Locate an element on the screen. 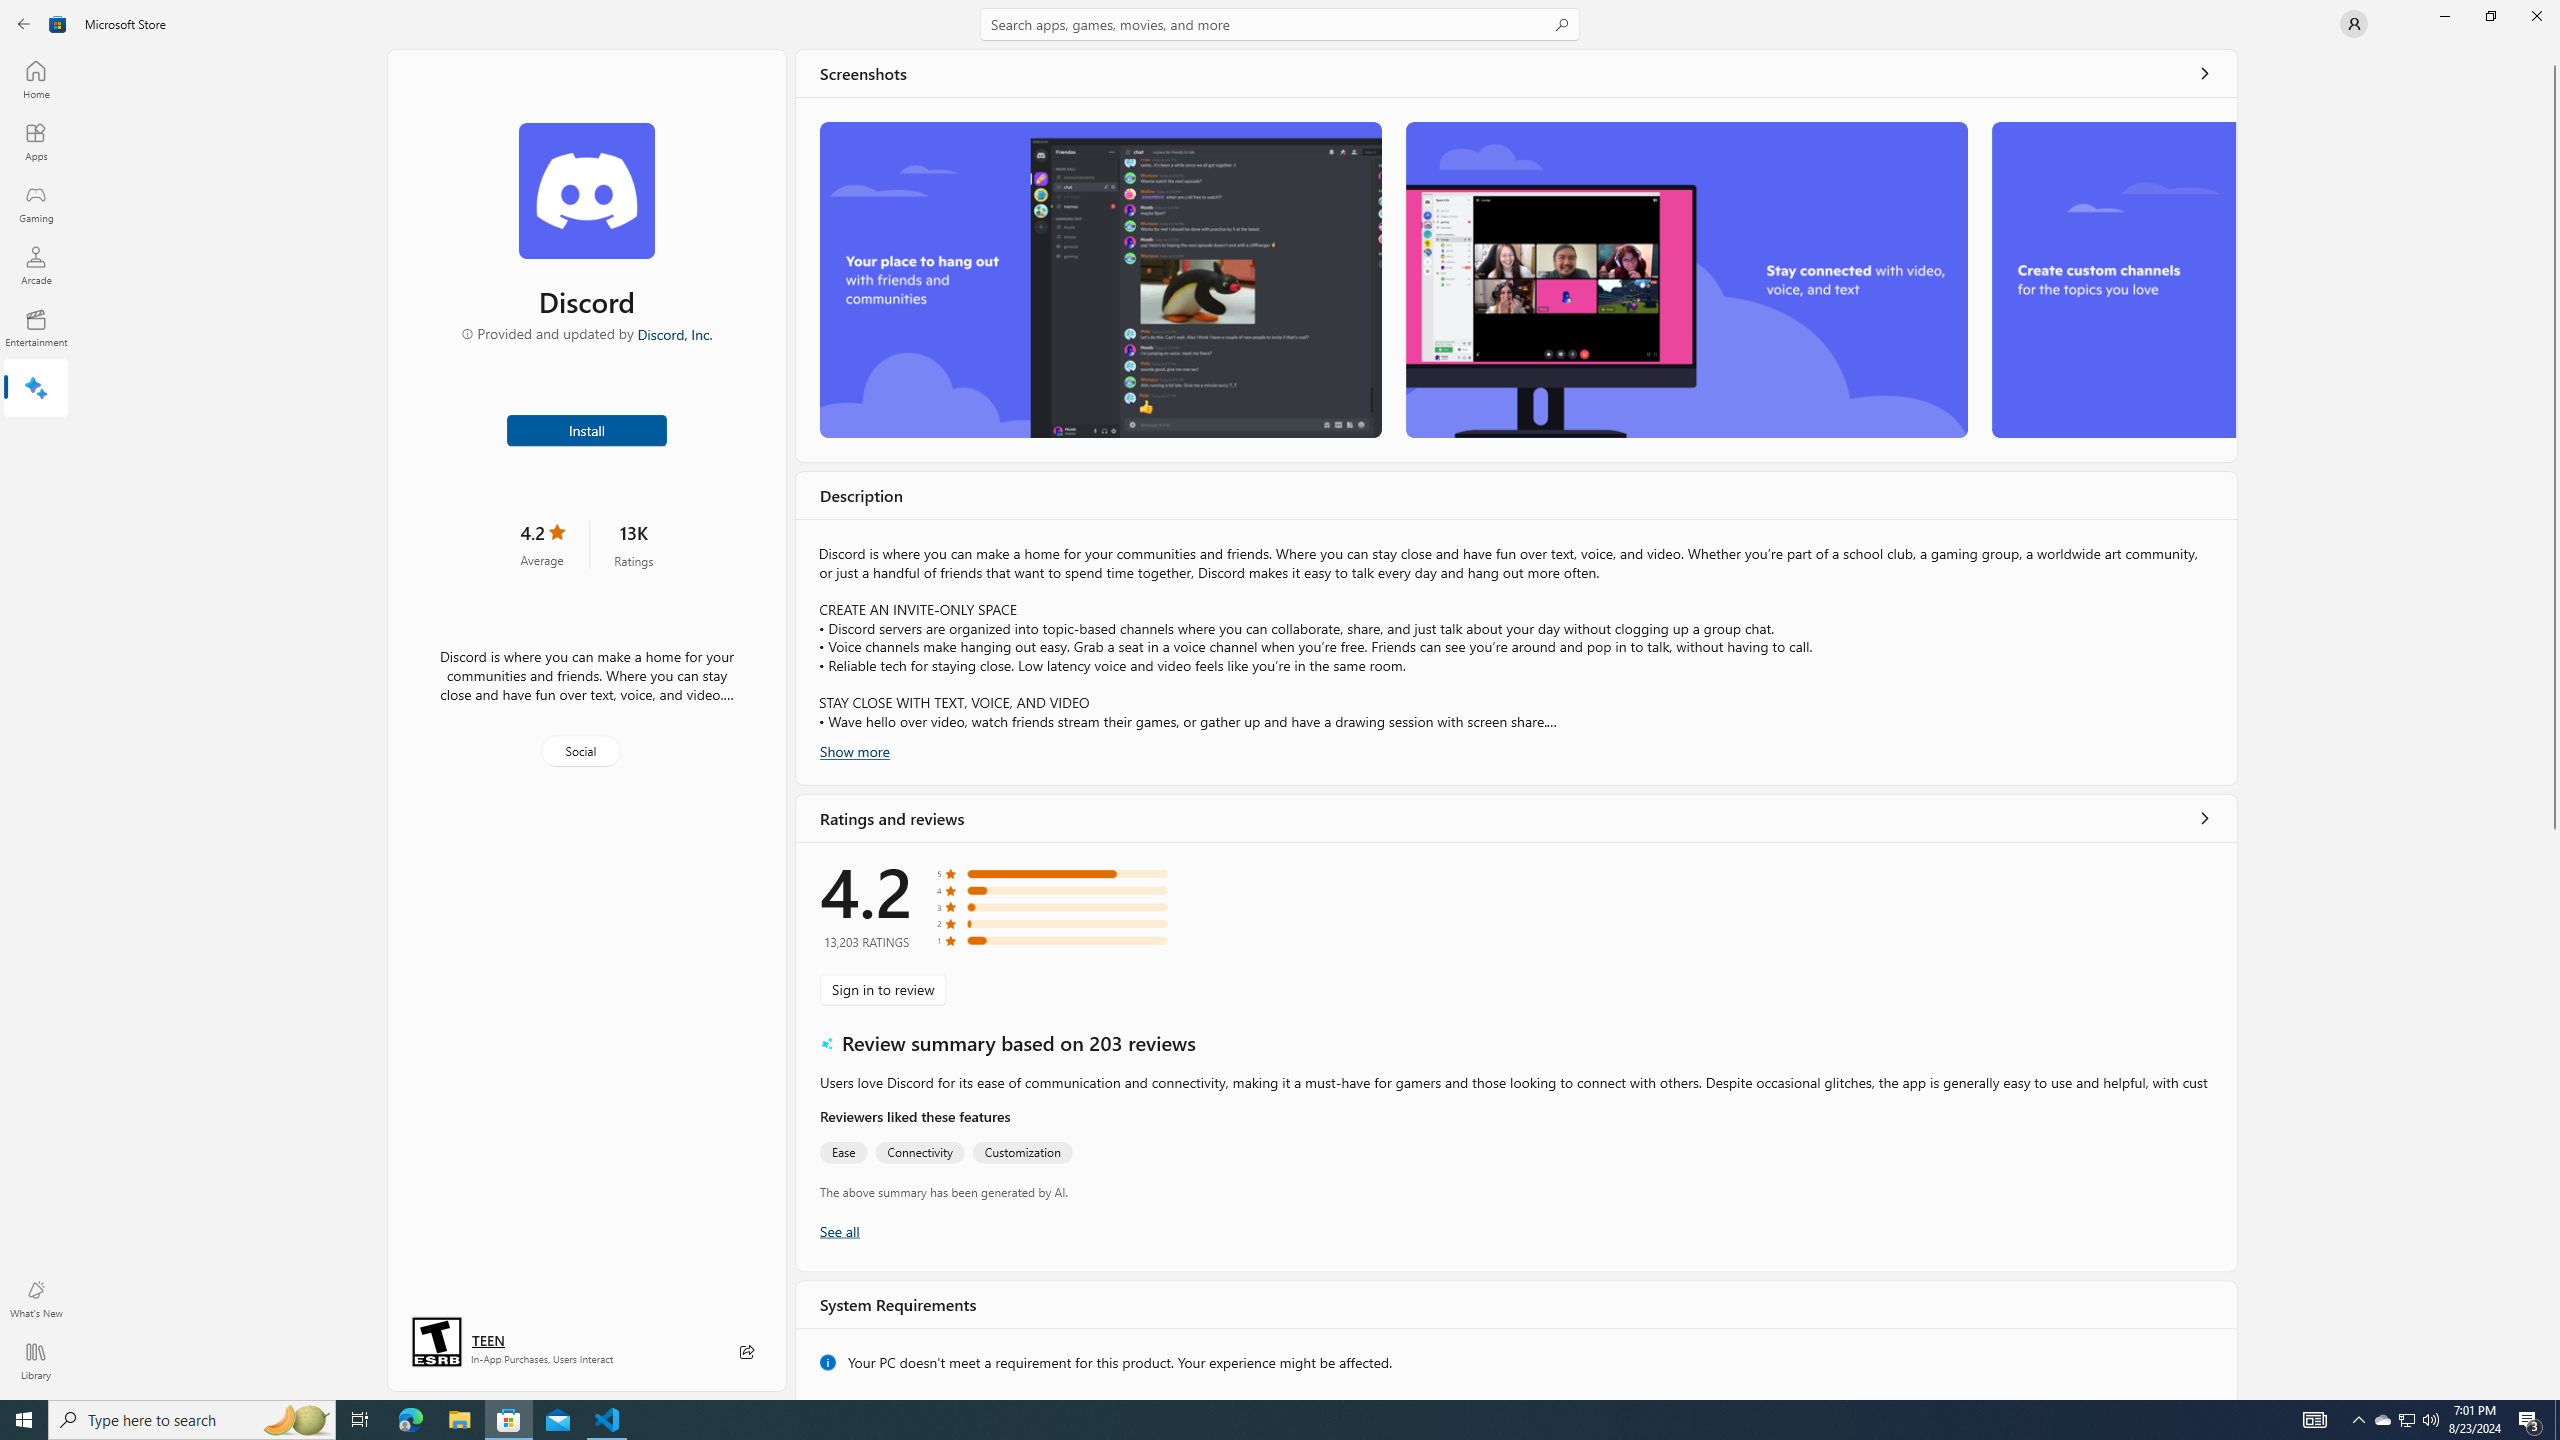 Image resolution: width=2560 pixels, height=1440 pixels. Class: Image is located at coordinates (58, 24).